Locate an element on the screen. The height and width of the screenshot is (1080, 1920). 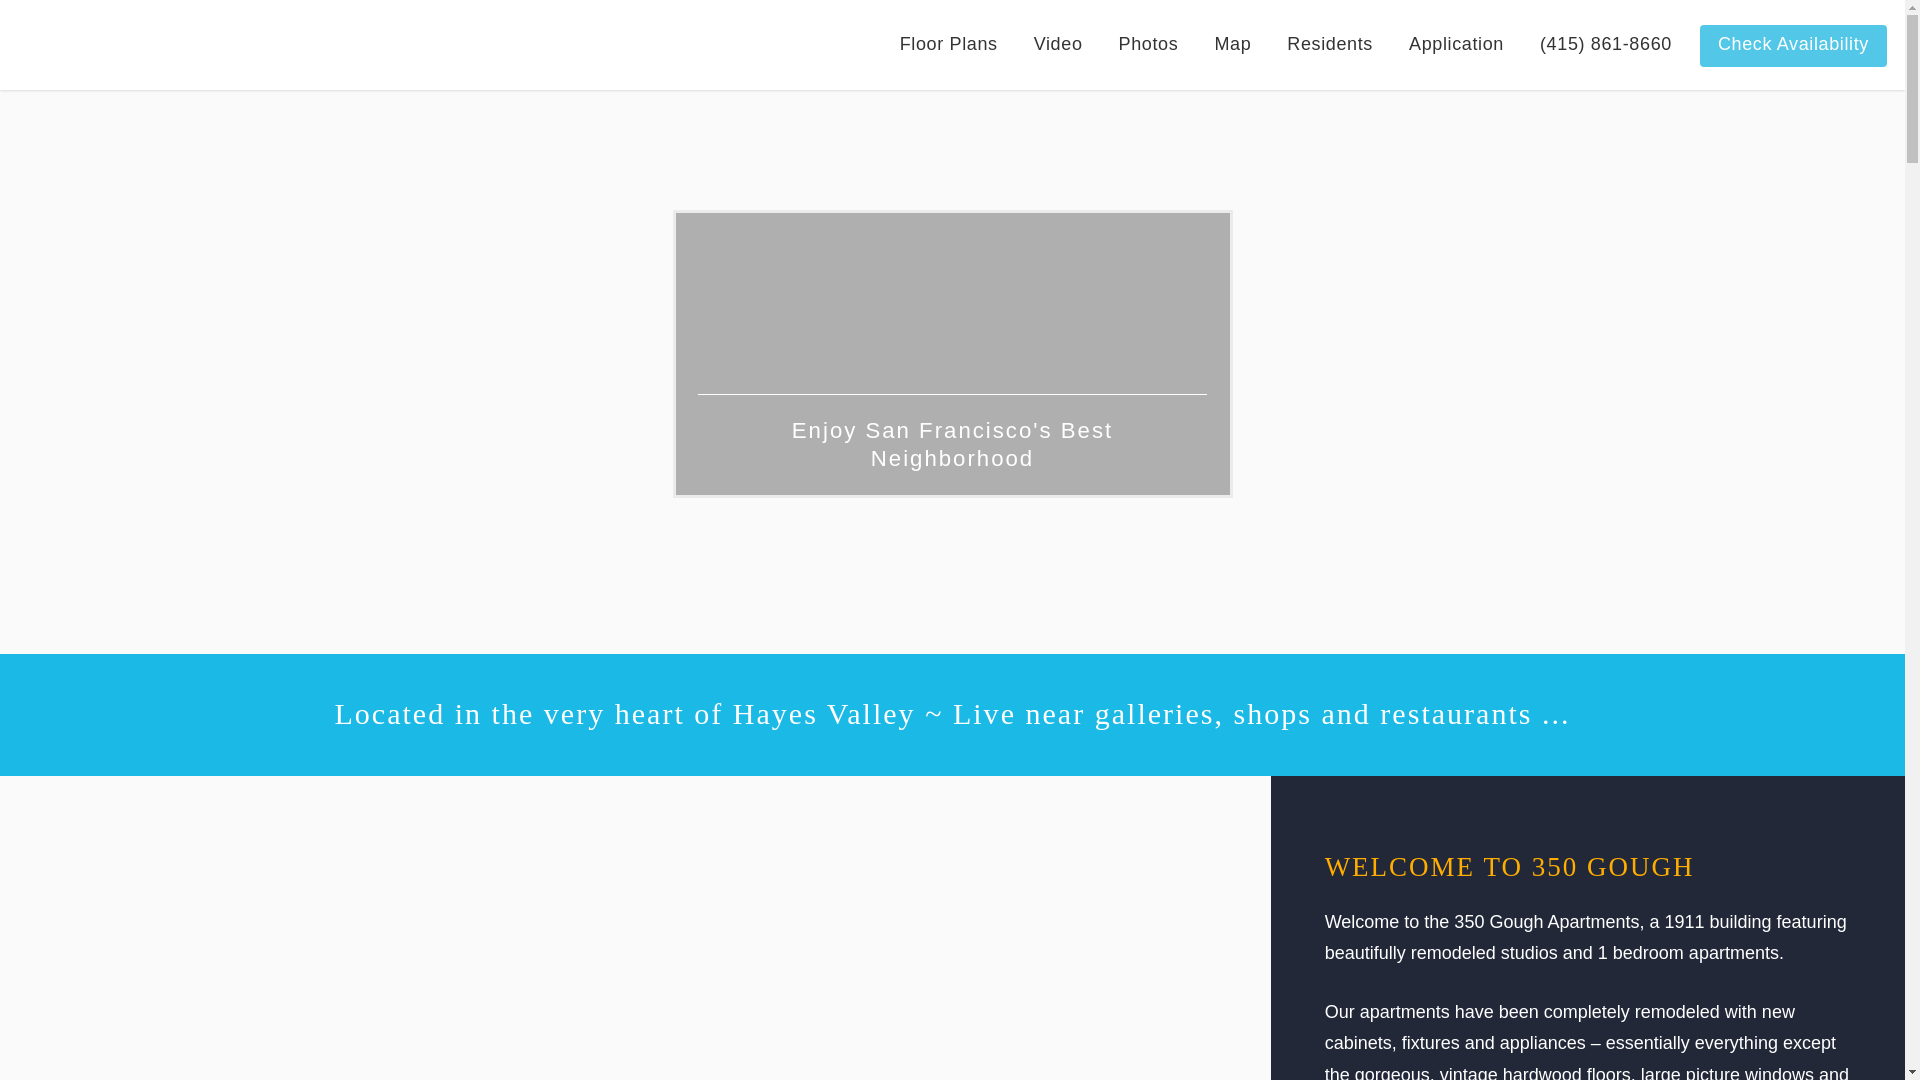
Video is located at coordinates (1058, 45).